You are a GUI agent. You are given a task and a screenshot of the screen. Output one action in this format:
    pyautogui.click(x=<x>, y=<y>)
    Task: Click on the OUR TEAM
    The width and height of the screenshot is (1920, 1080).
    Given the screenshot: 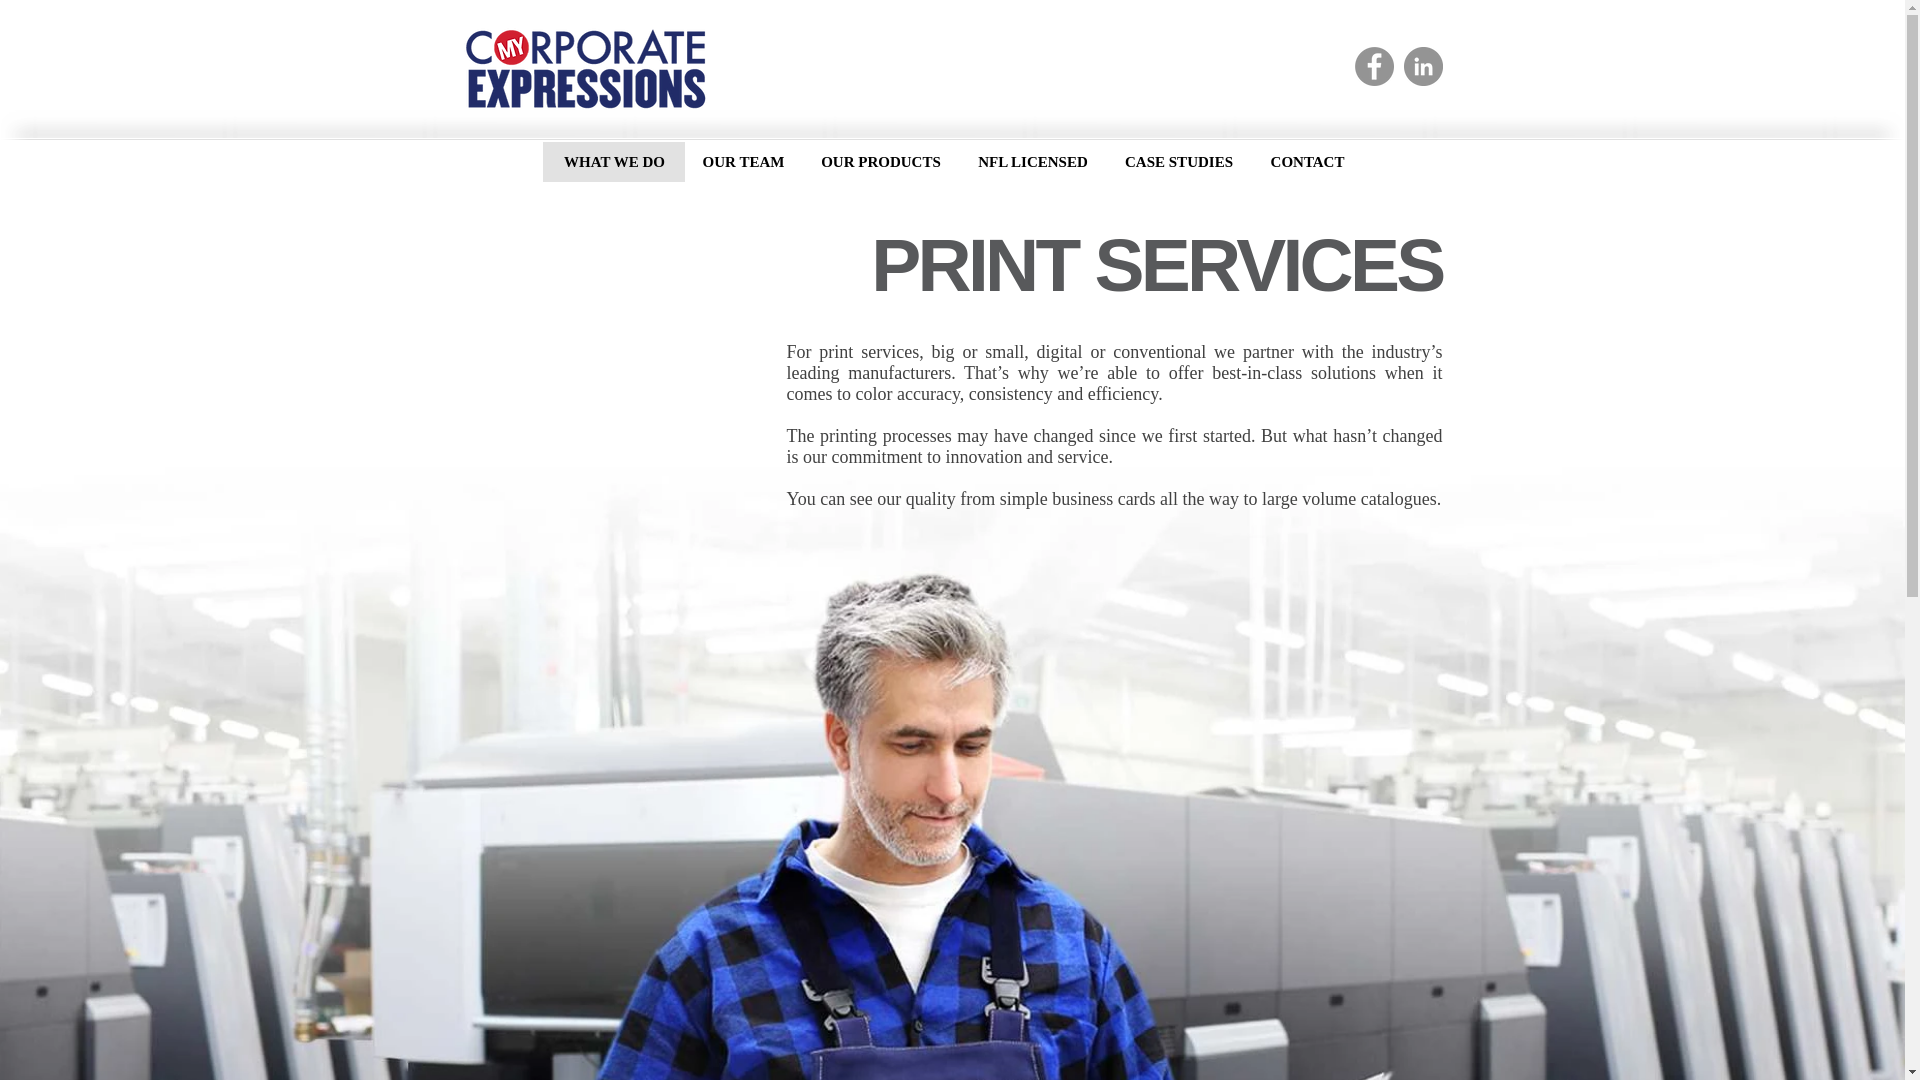 What is the action you would take?
    pyautogui.click(x=742, y=162)
    